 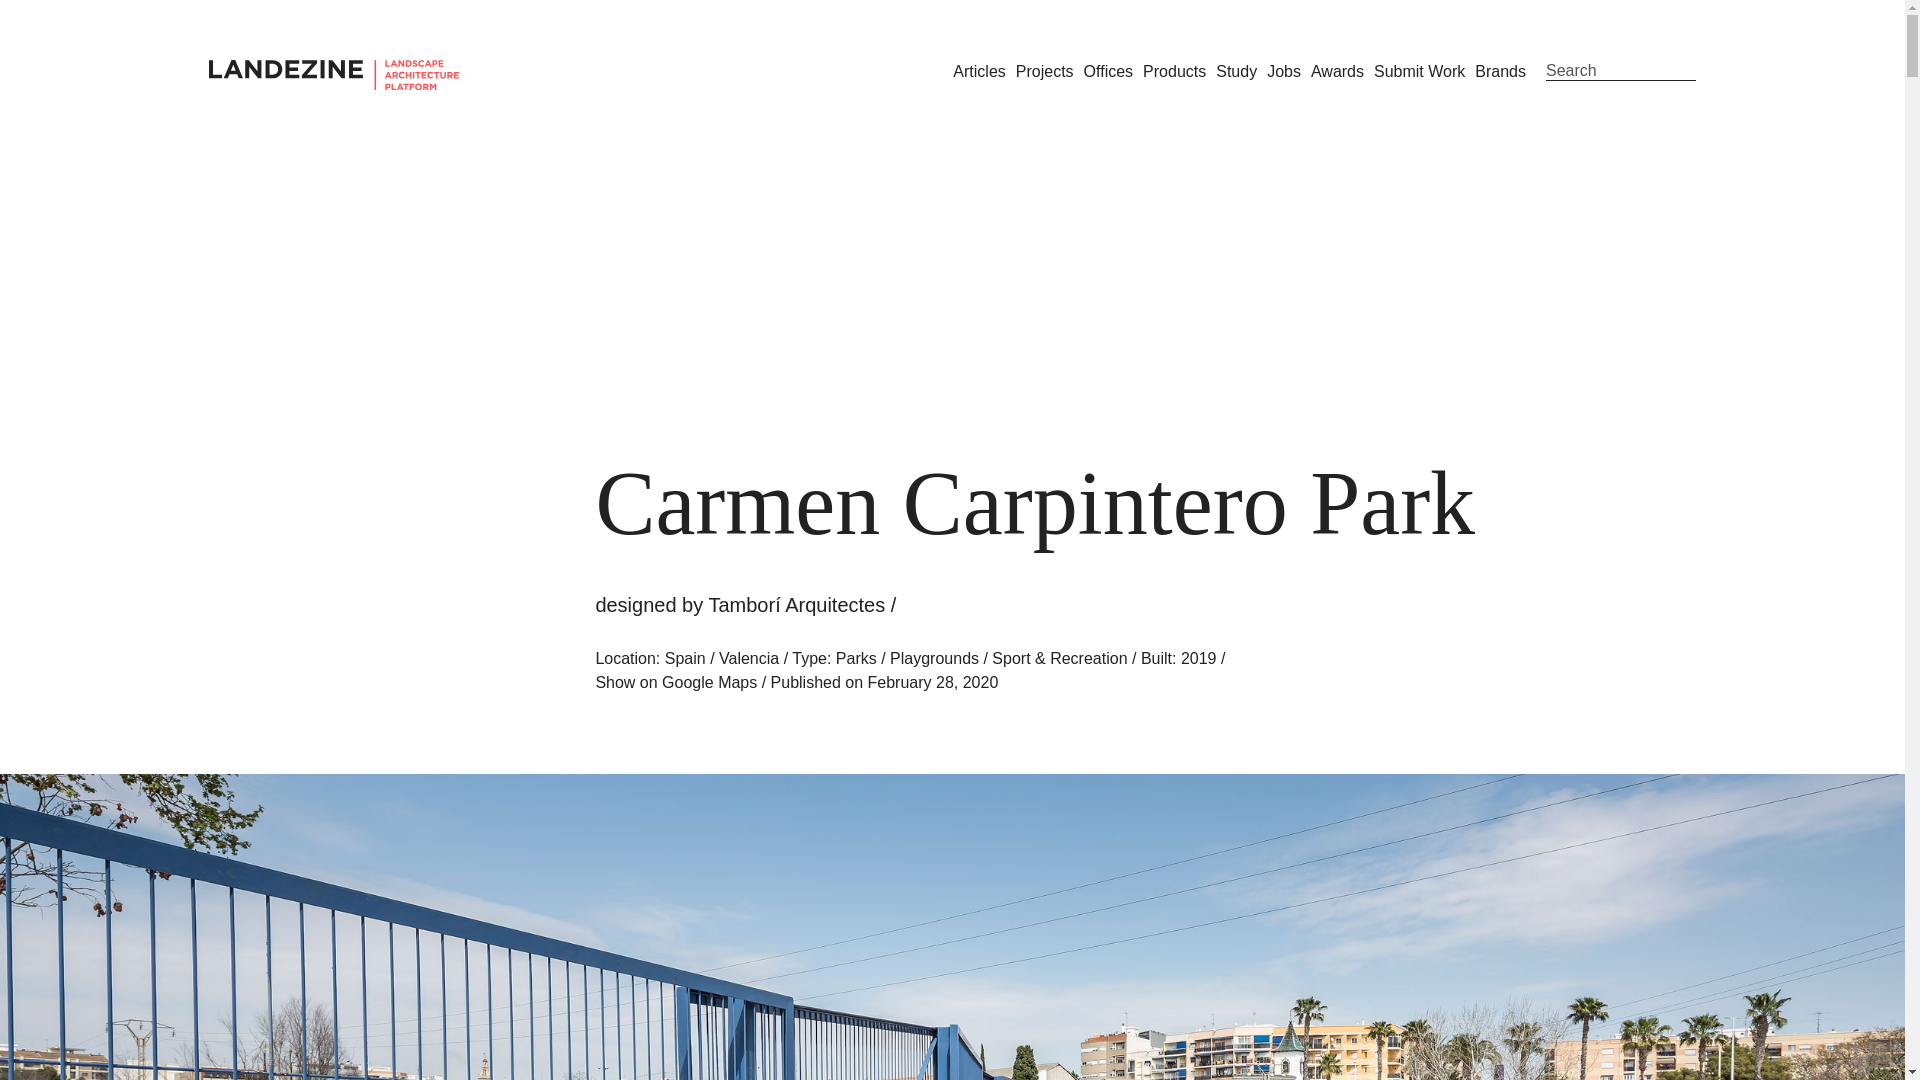 I want to click on Show on Google Maps, so click(x=676, y=682).